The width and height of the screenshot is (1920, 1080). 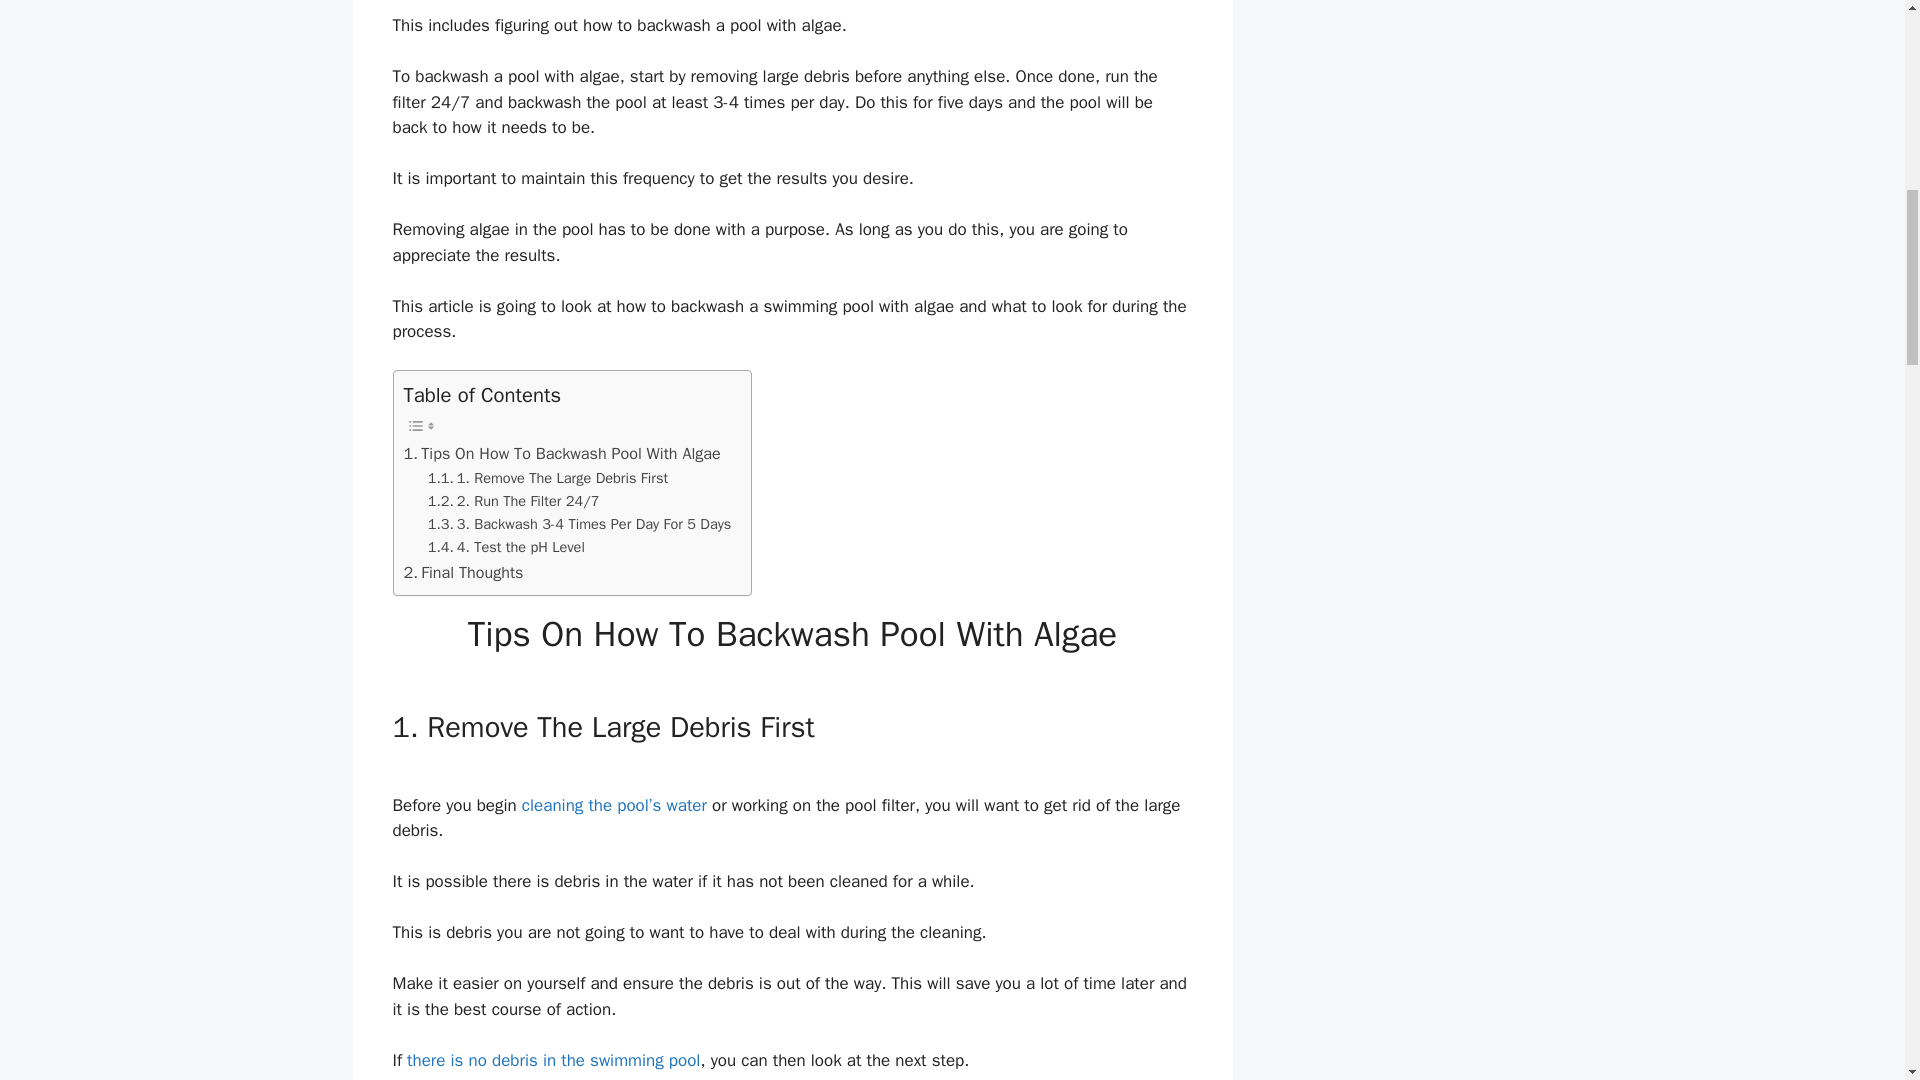 I want to click on Final Thoughts, so click(x=464, y=573).